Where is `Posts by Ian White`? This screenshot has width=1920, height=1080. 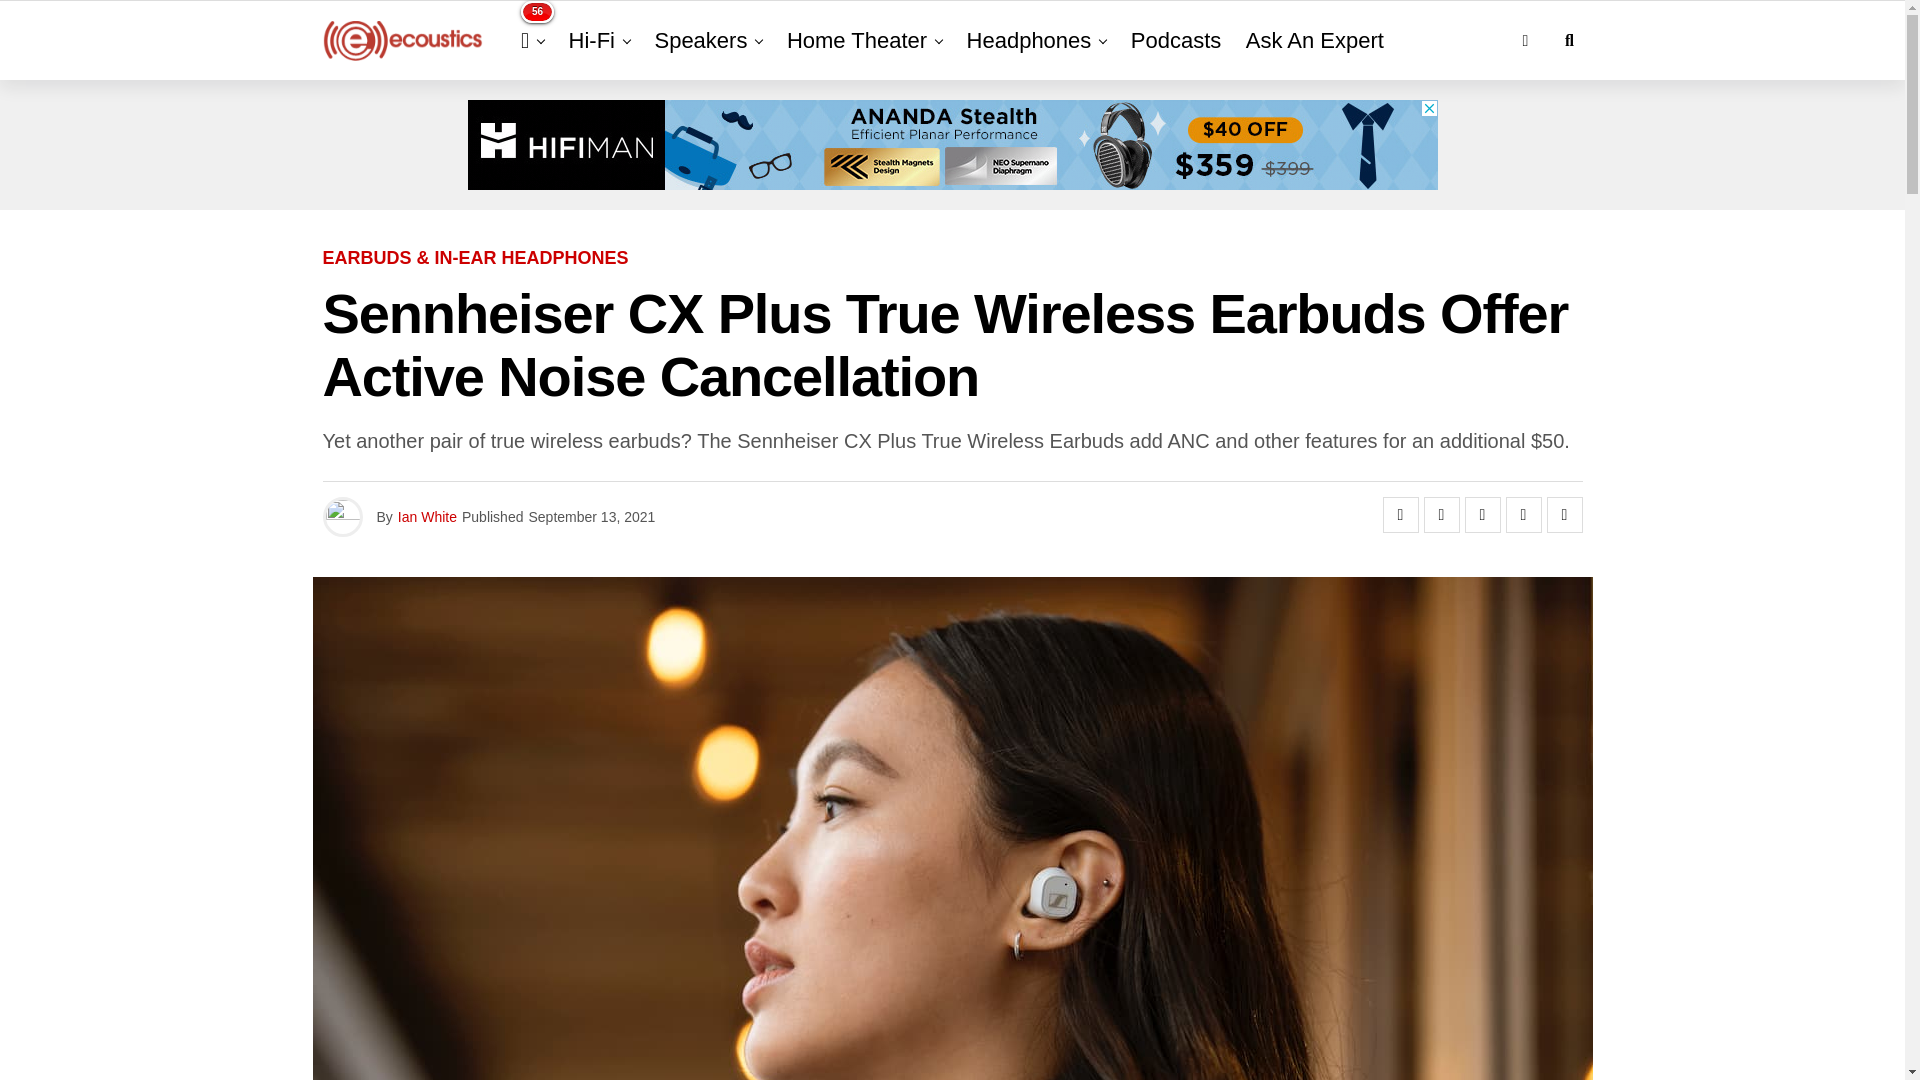 Posts by Ian White is located at coordinates (426, 515).